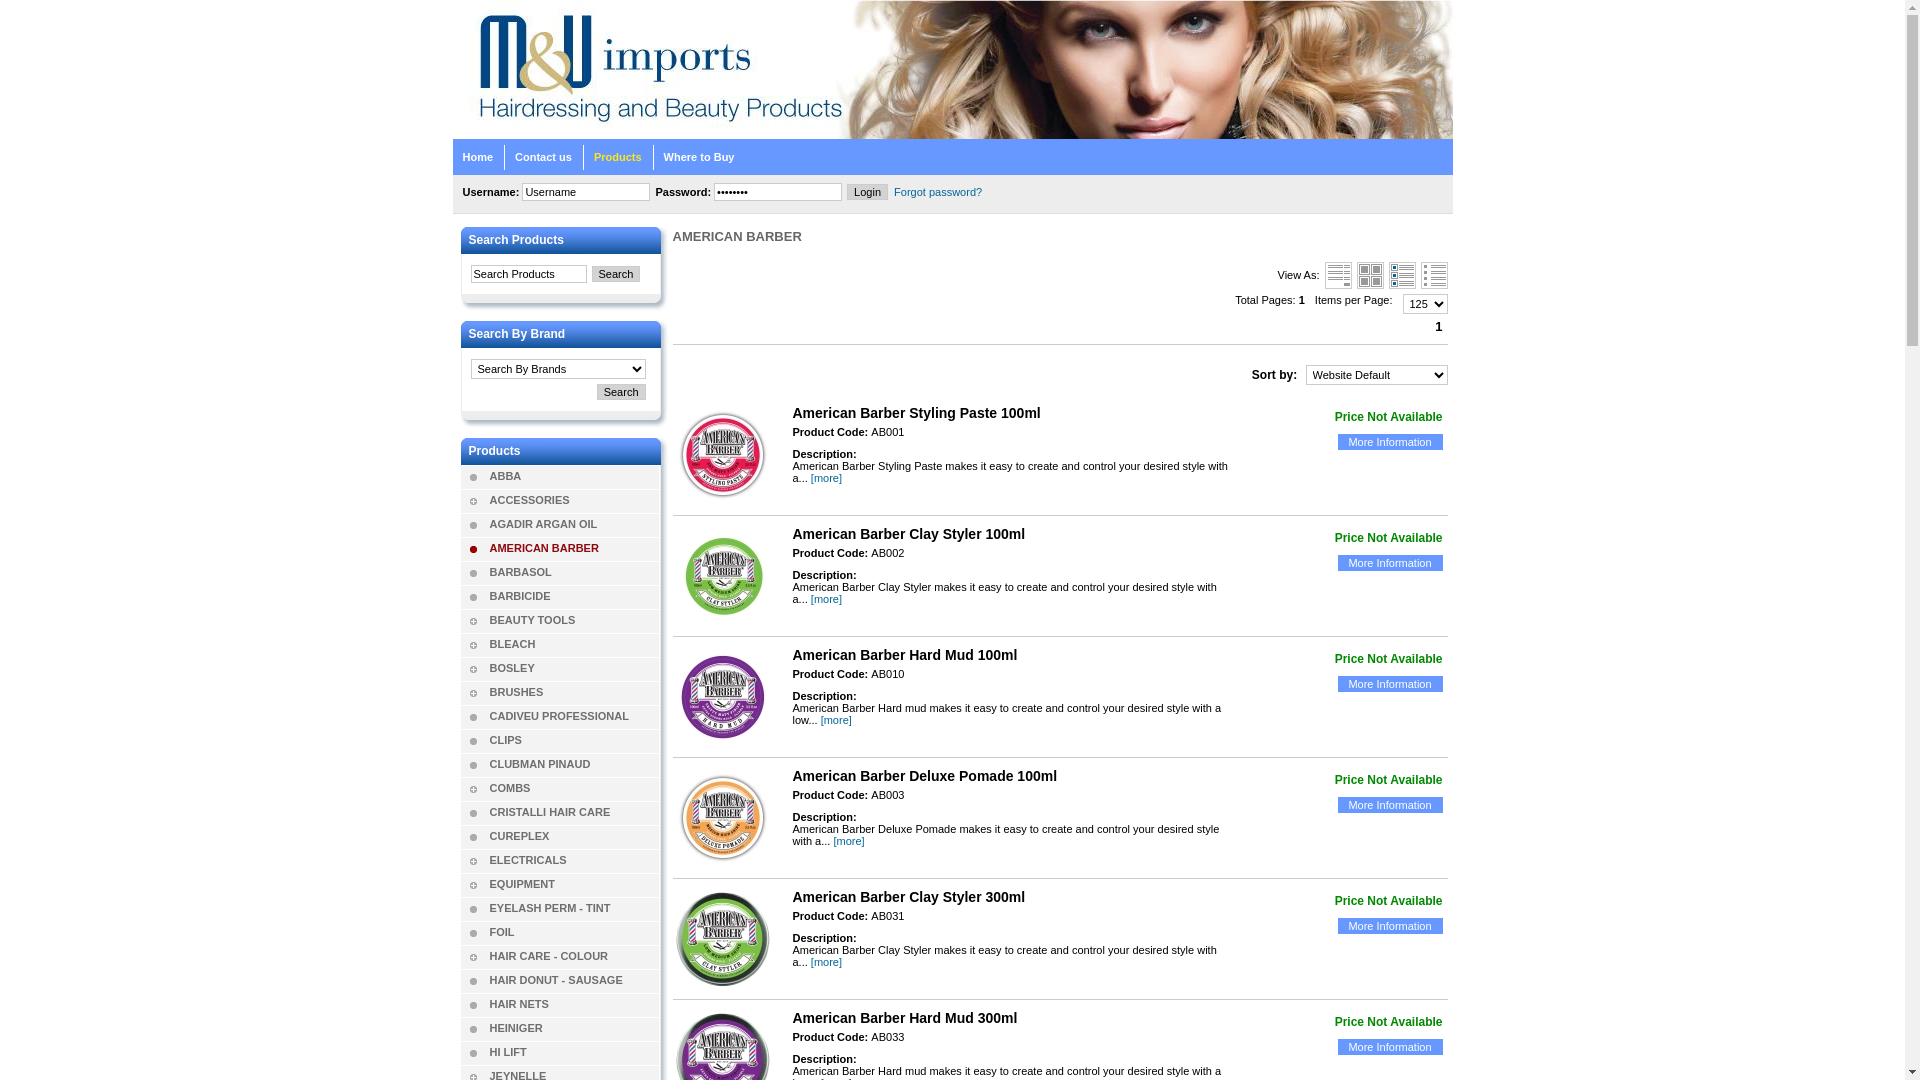  What do you see at coordinates (904, 655) in the screenshot?
I see `American Barber Hard Mud 100ml` at bounding box center [904, 655].